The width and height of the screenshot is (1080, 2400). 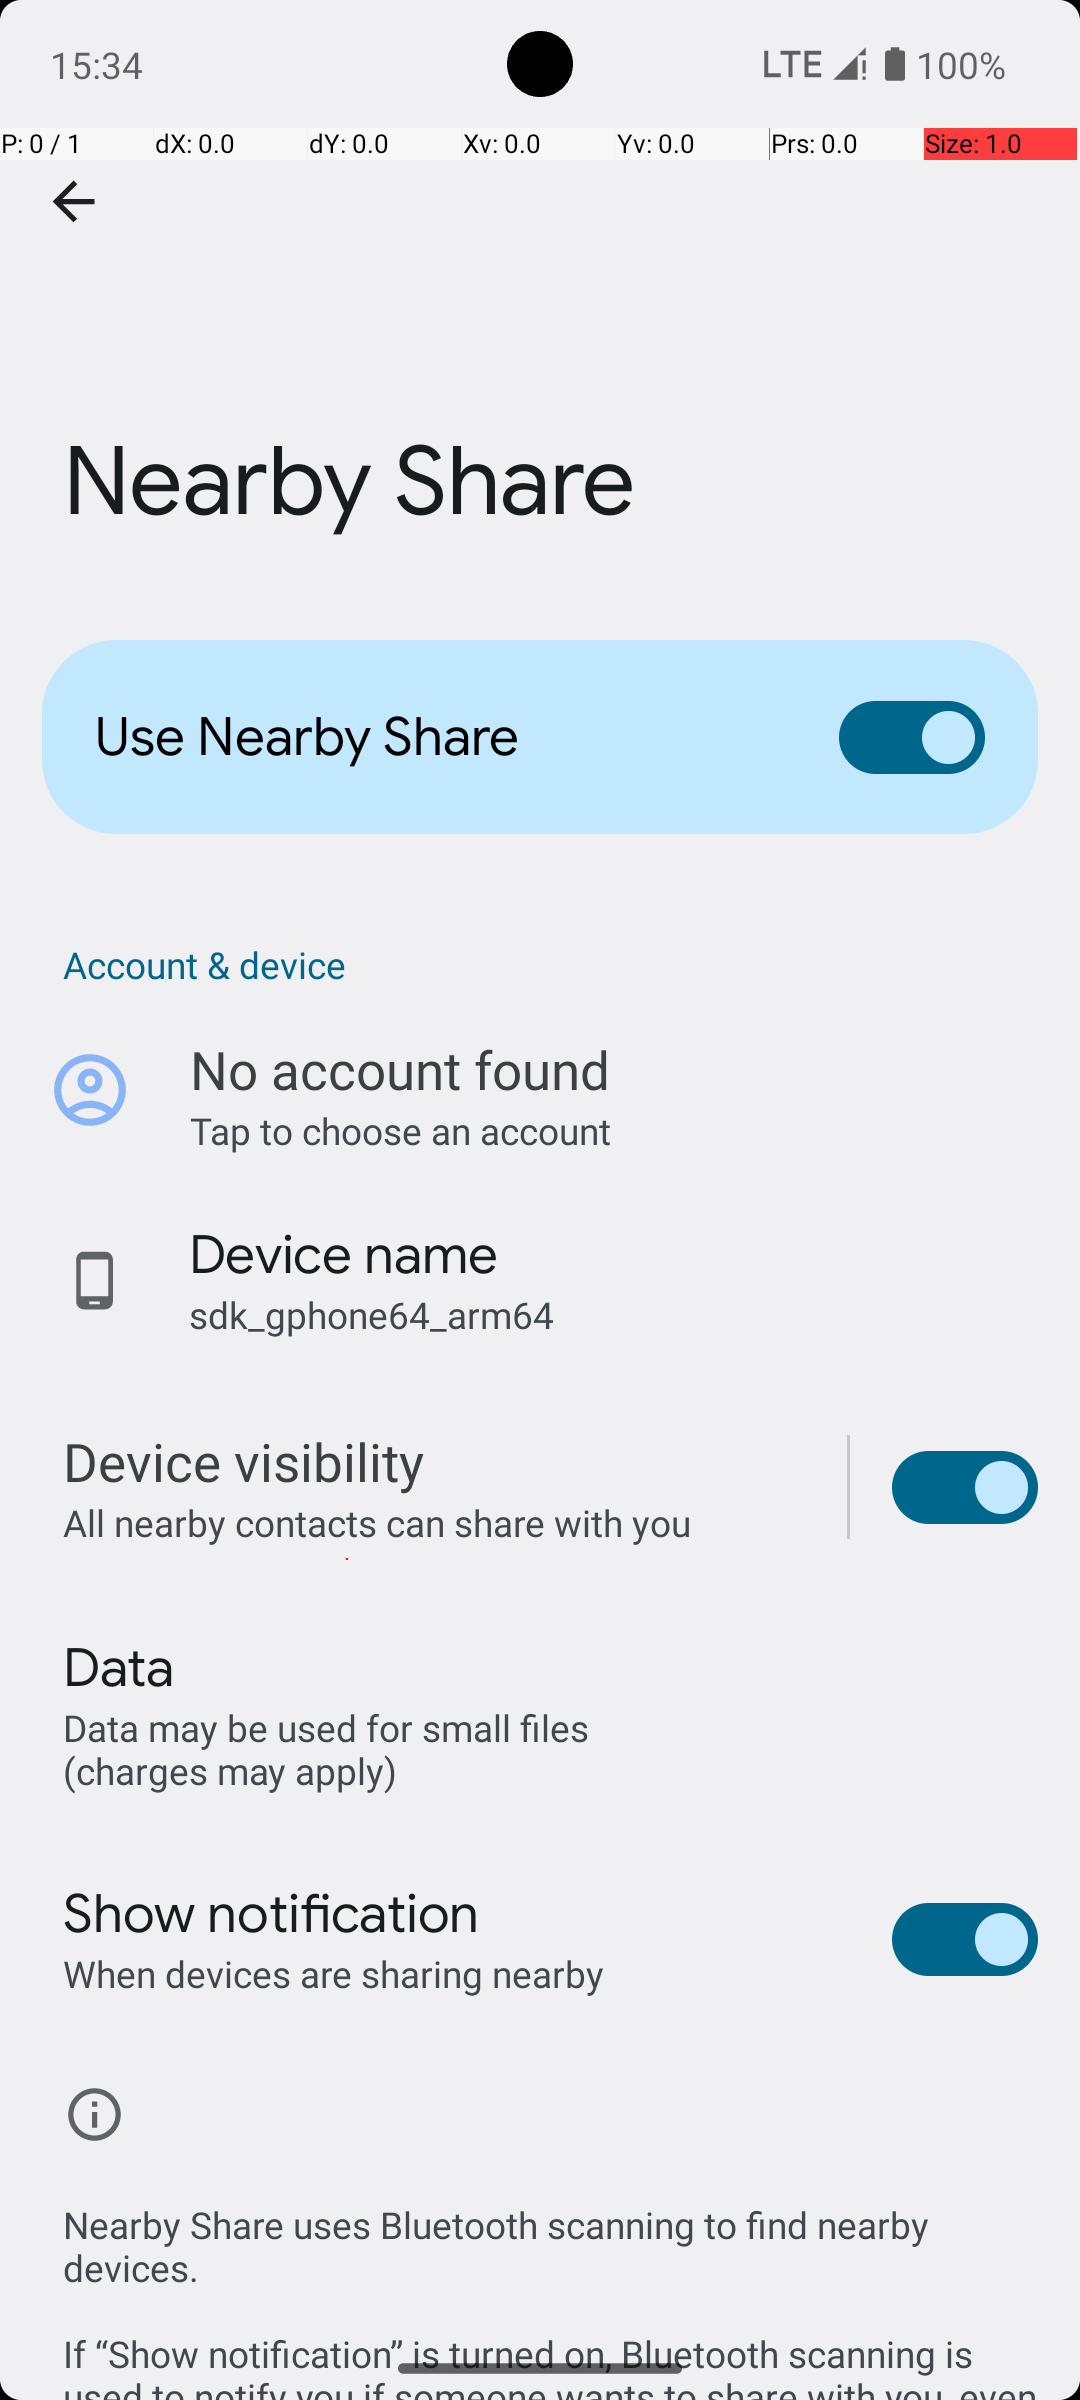 What do you see at coordinates (272, 1914) in the screenshot?
I see `Show notification` at bounding box center [272, 1914].